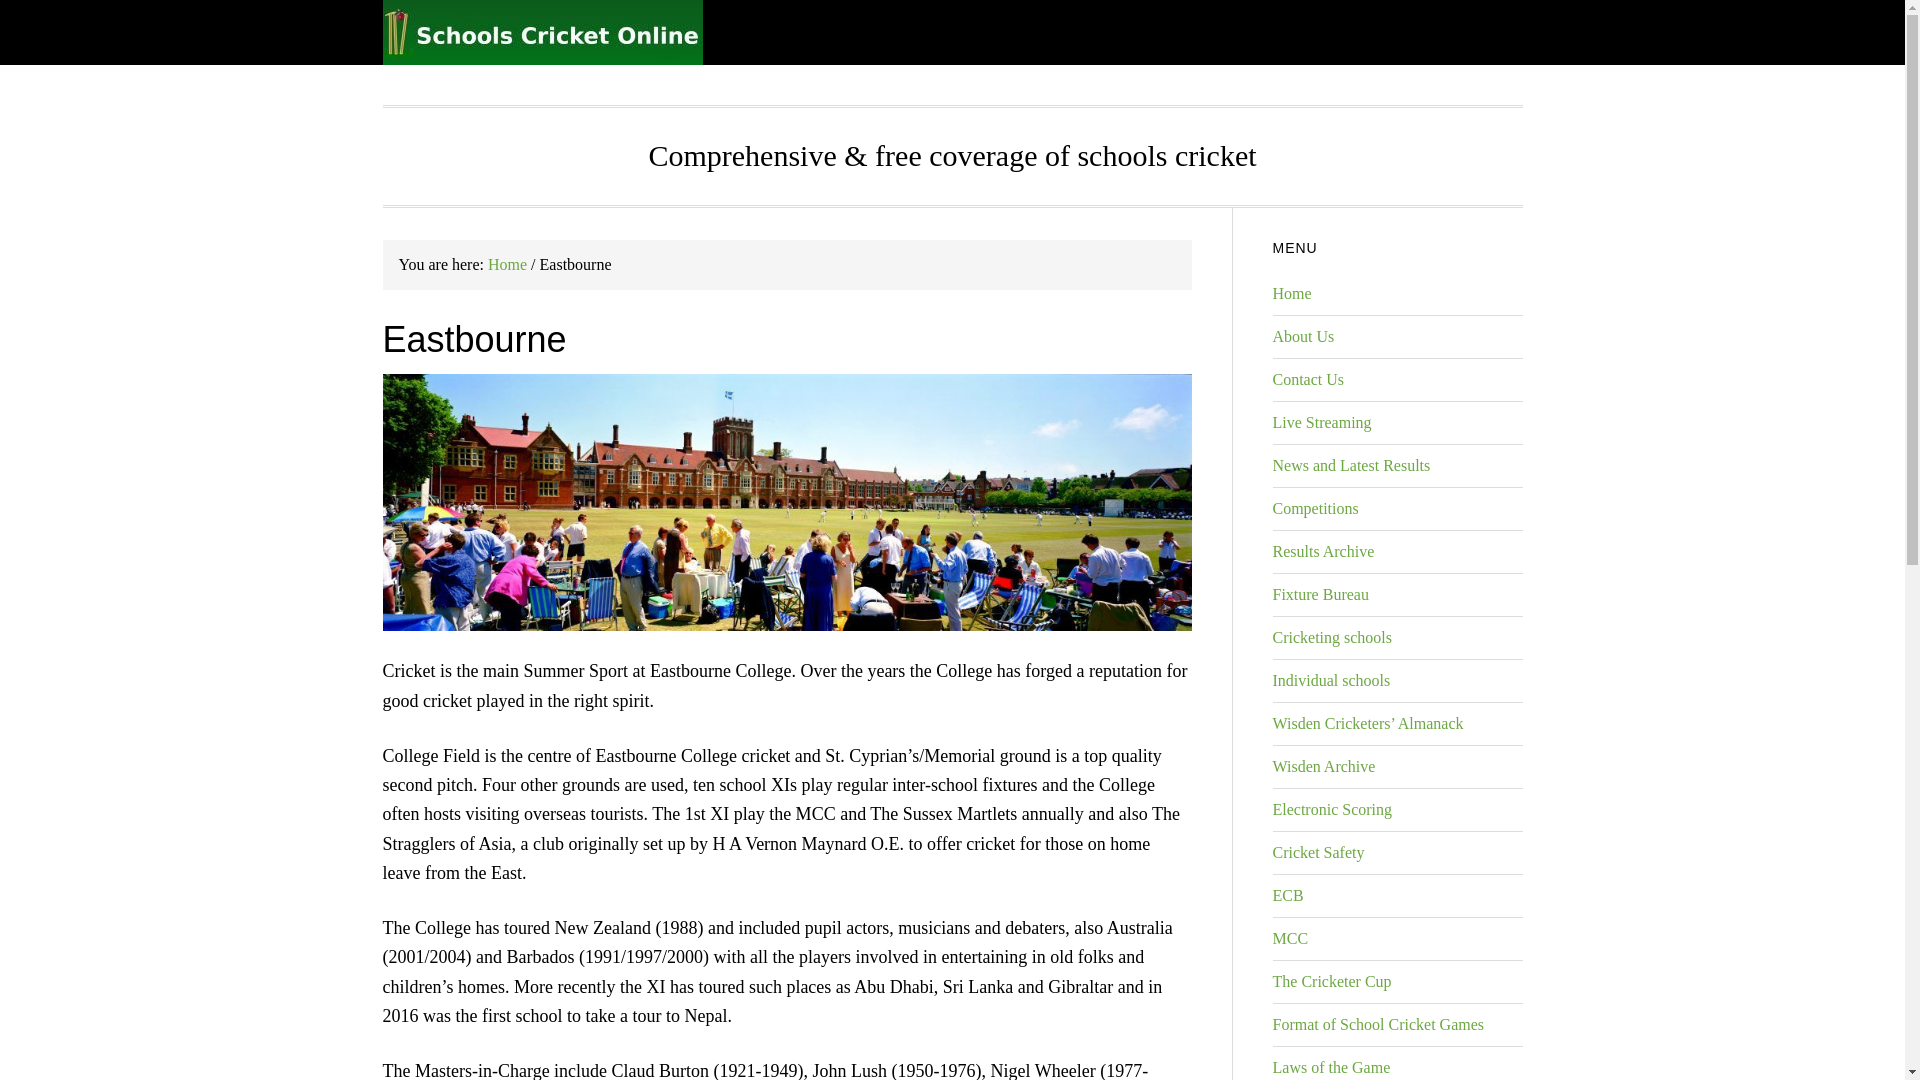 The height and width of the screenshot is (1080, 1920). Describe the element at coordinates (1322, 552) in the screenshot. I see `Results Archive` at that location.